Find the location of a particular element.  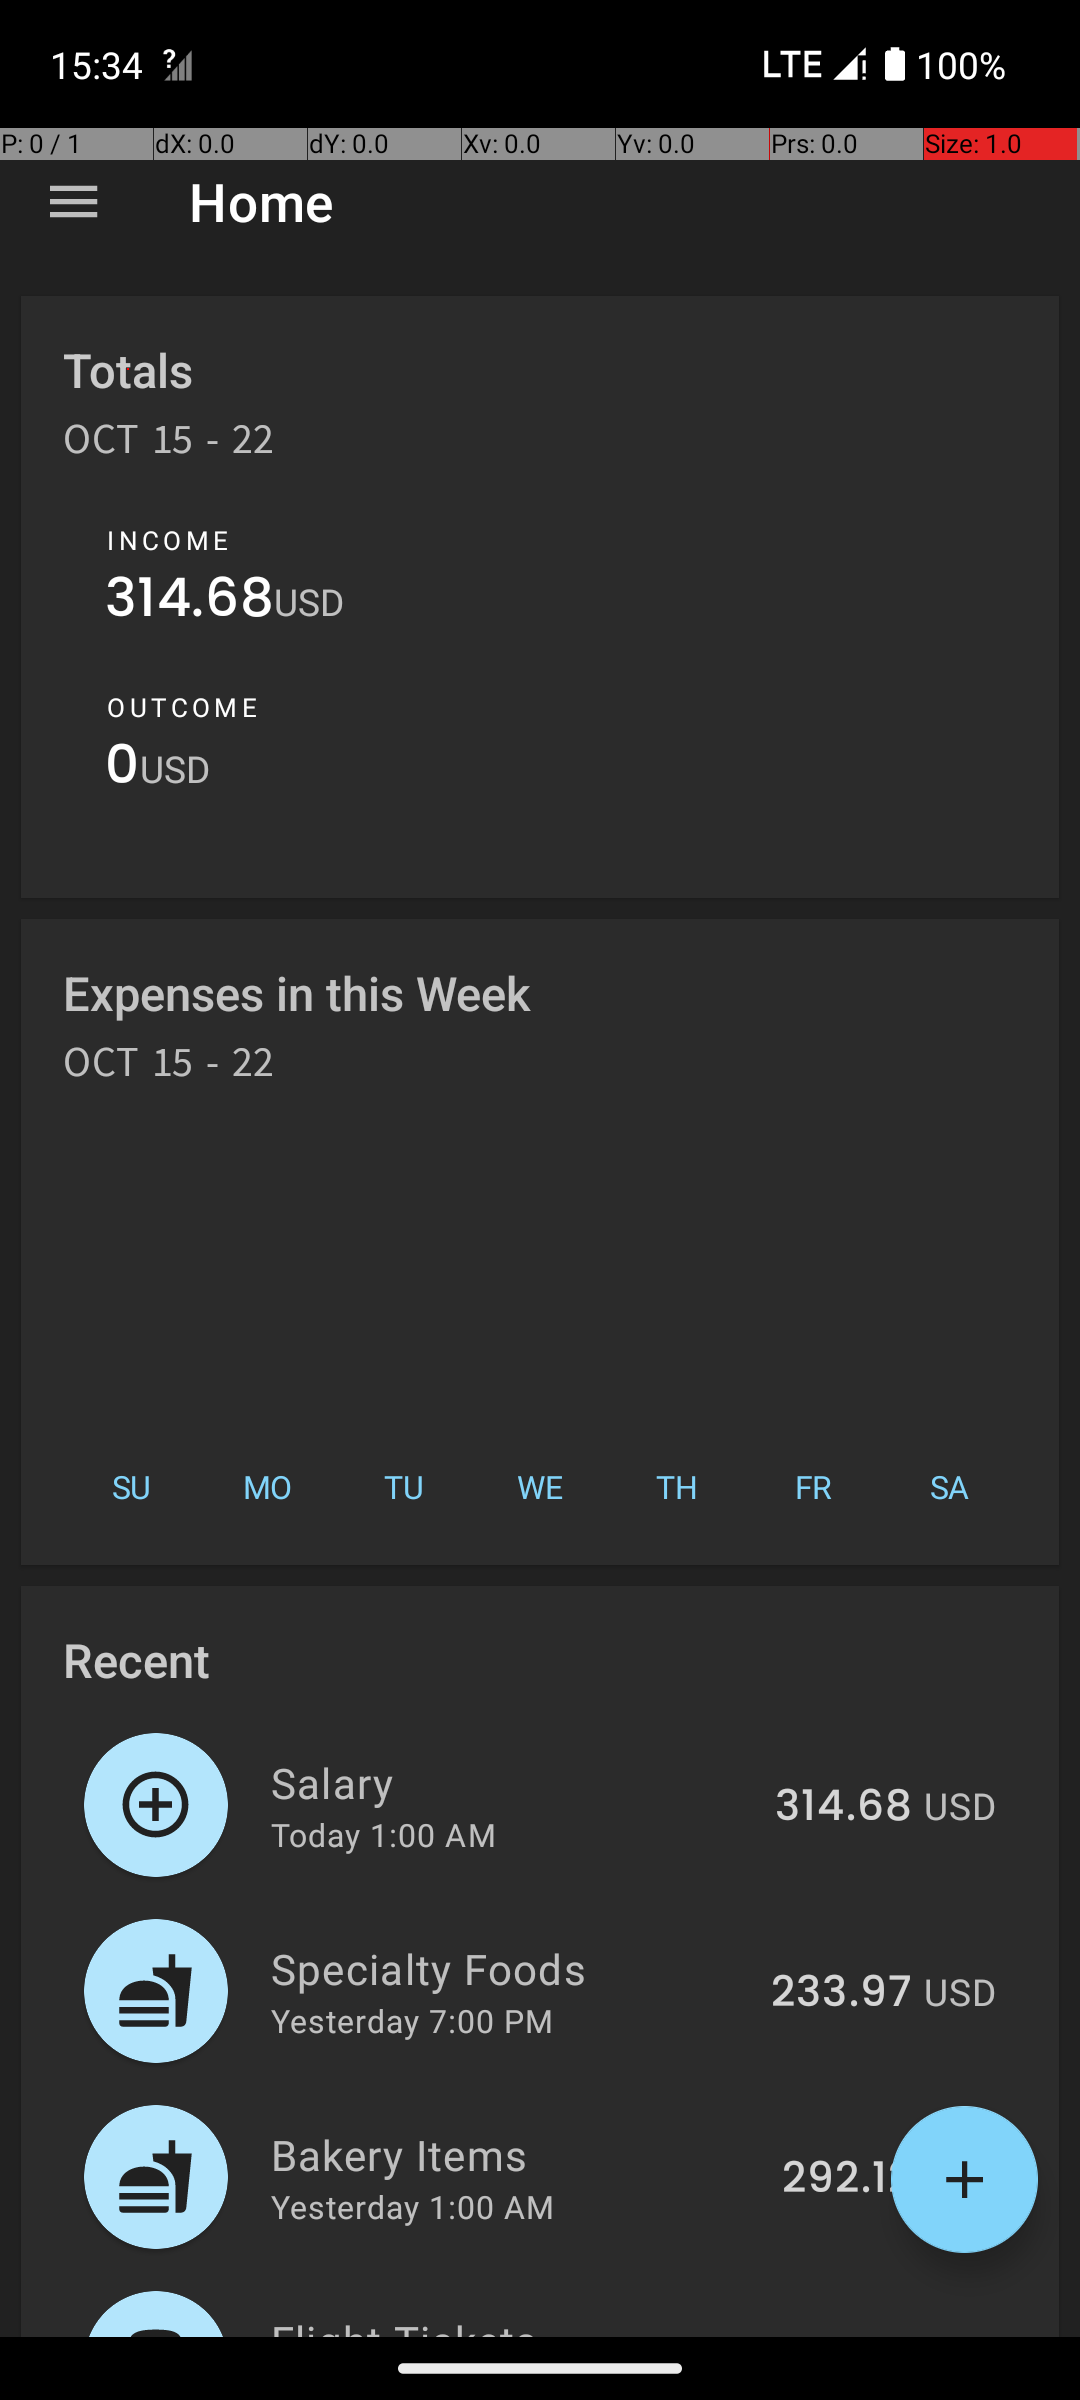

233.97 is located at coordinates (841, 1993).